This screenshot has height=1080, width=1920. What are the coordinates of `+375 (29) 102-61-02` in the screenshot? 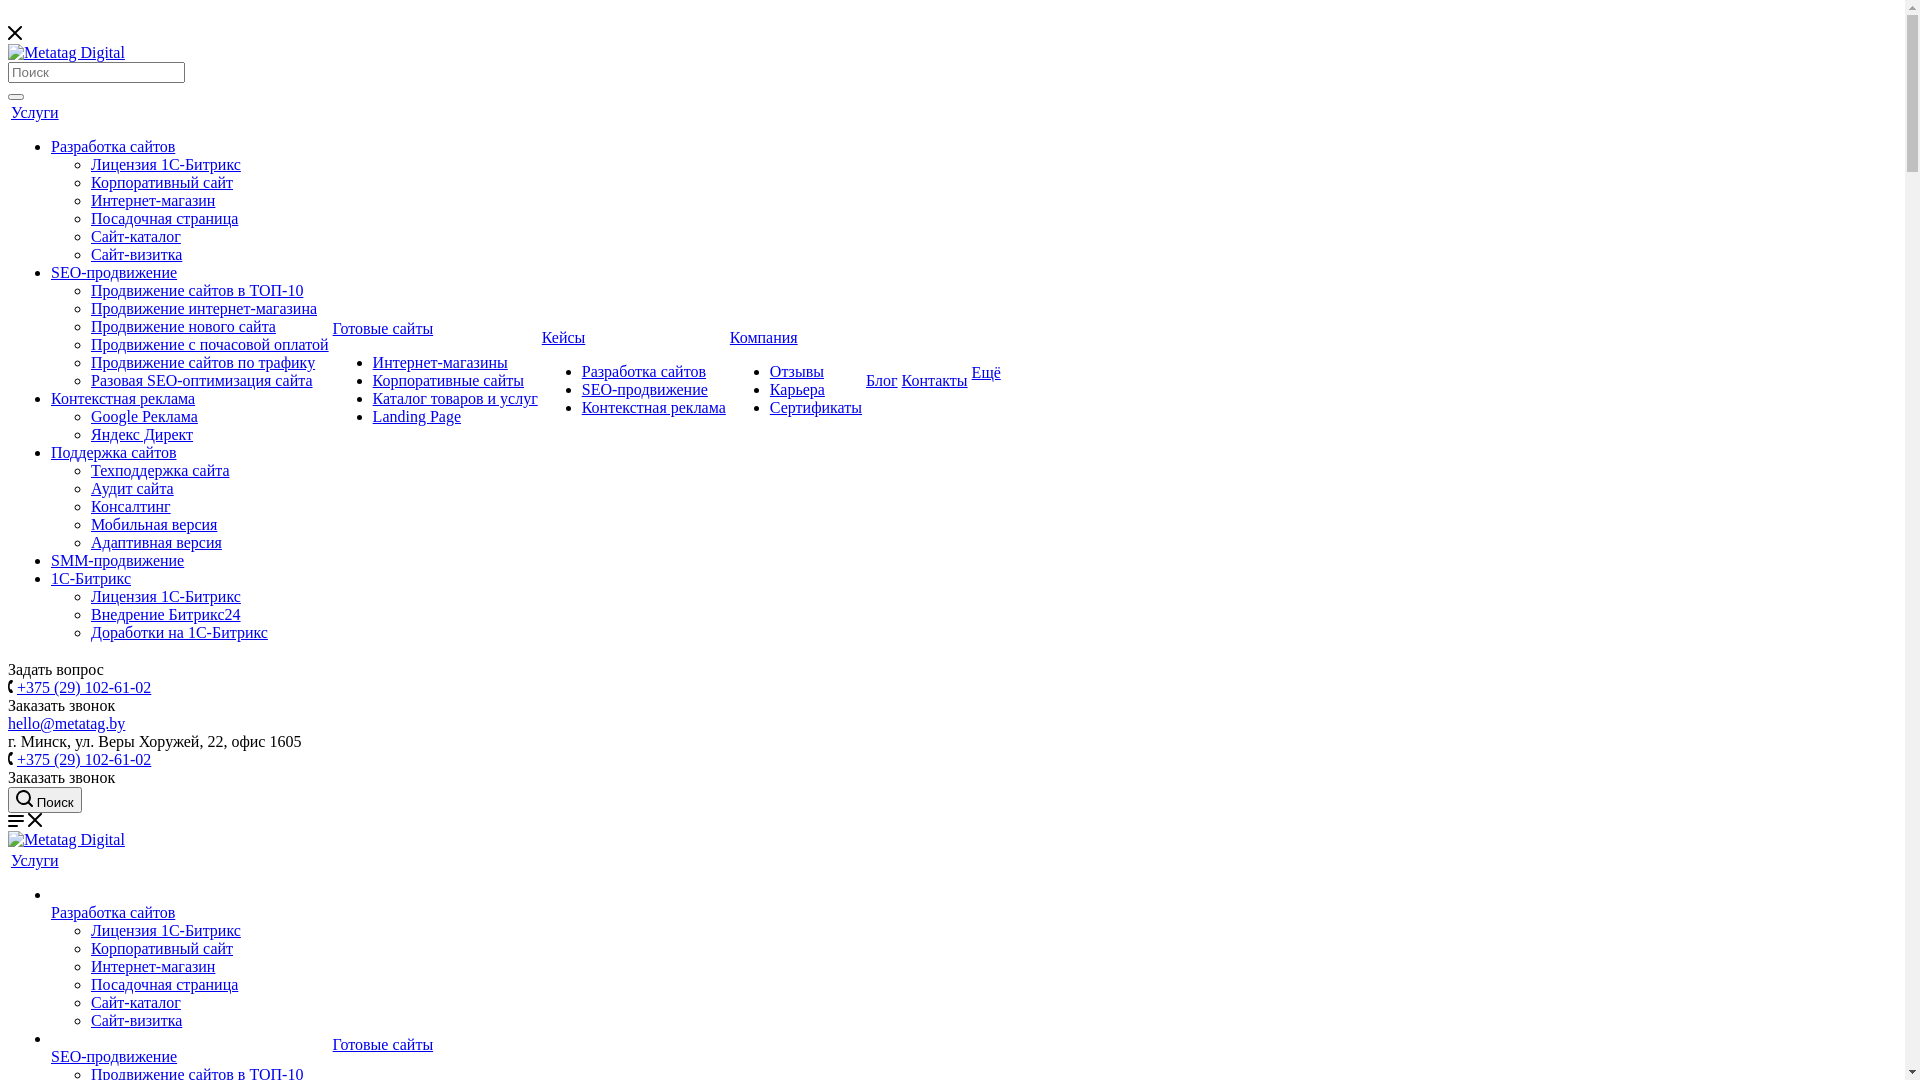 It's located at (84, 760).